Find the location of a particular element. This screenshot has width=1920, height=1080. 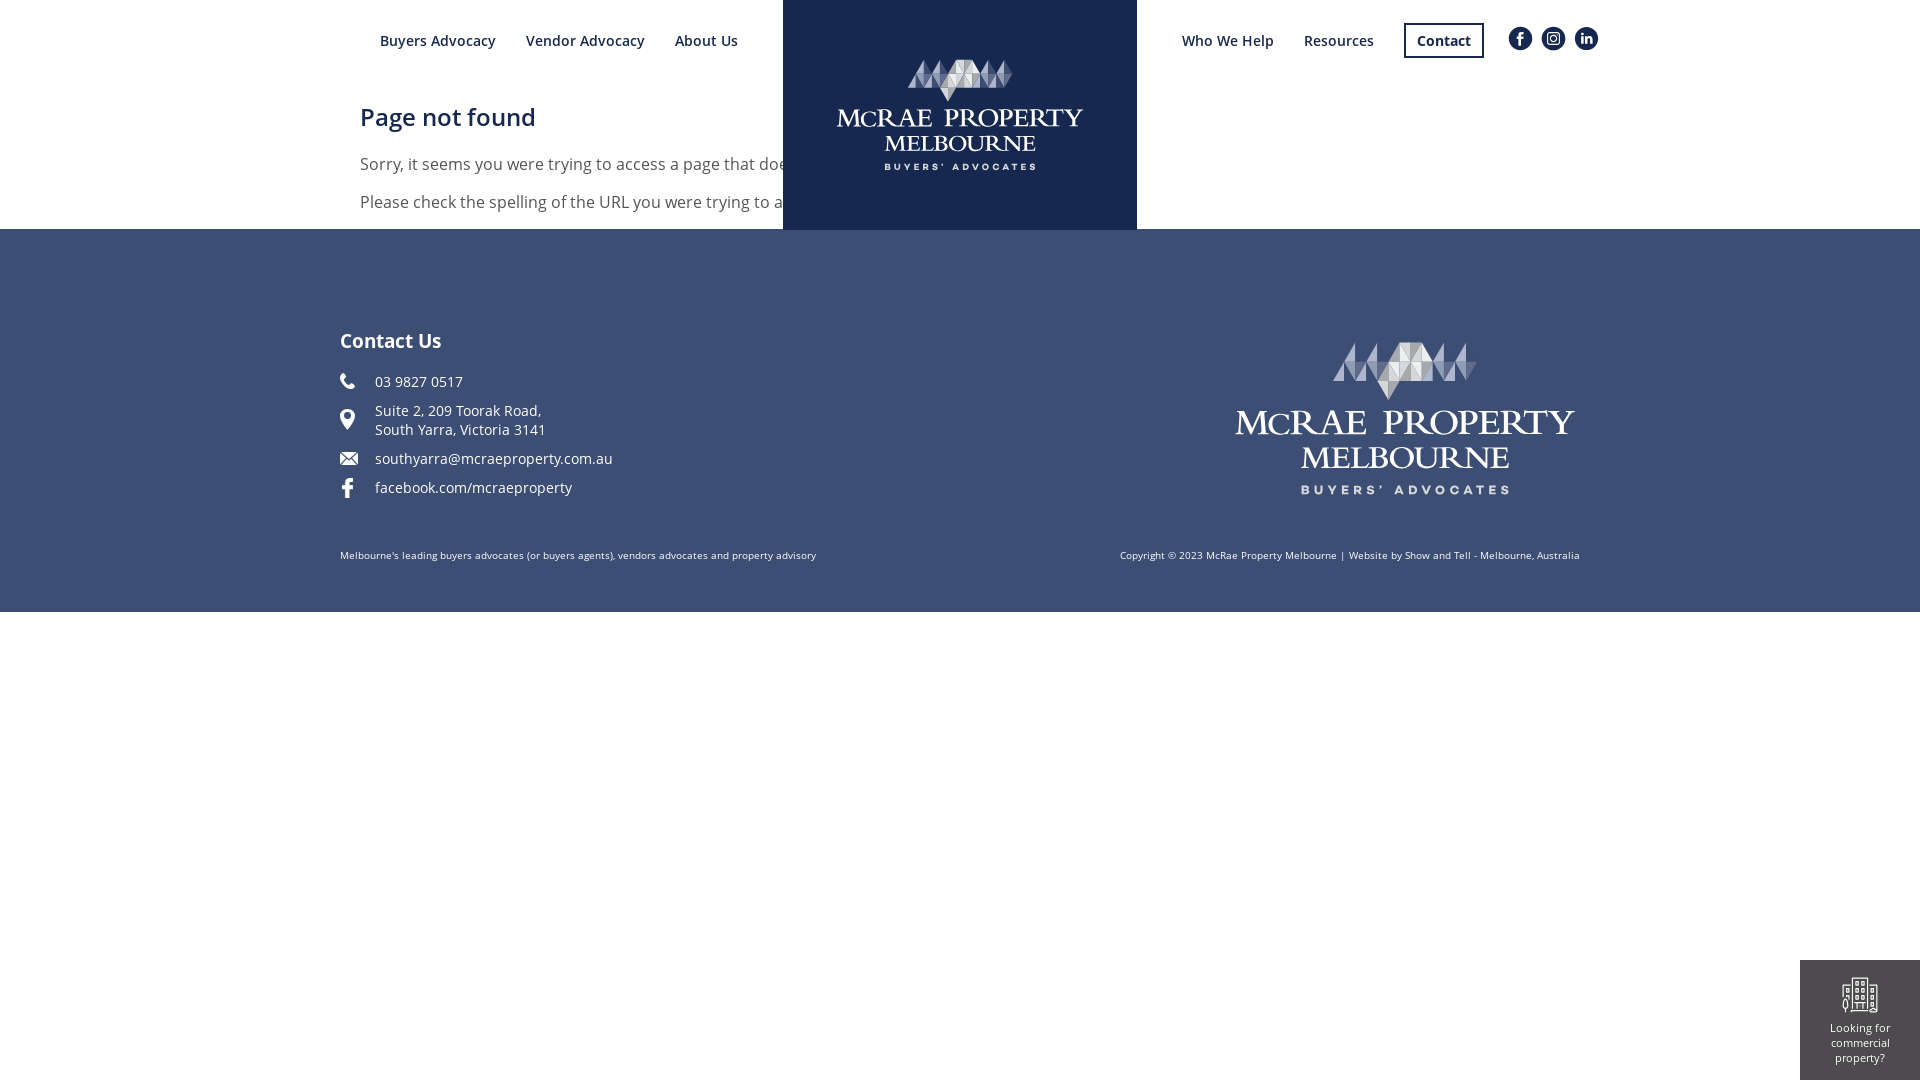

Contact is located at coordinates (1444, 40).